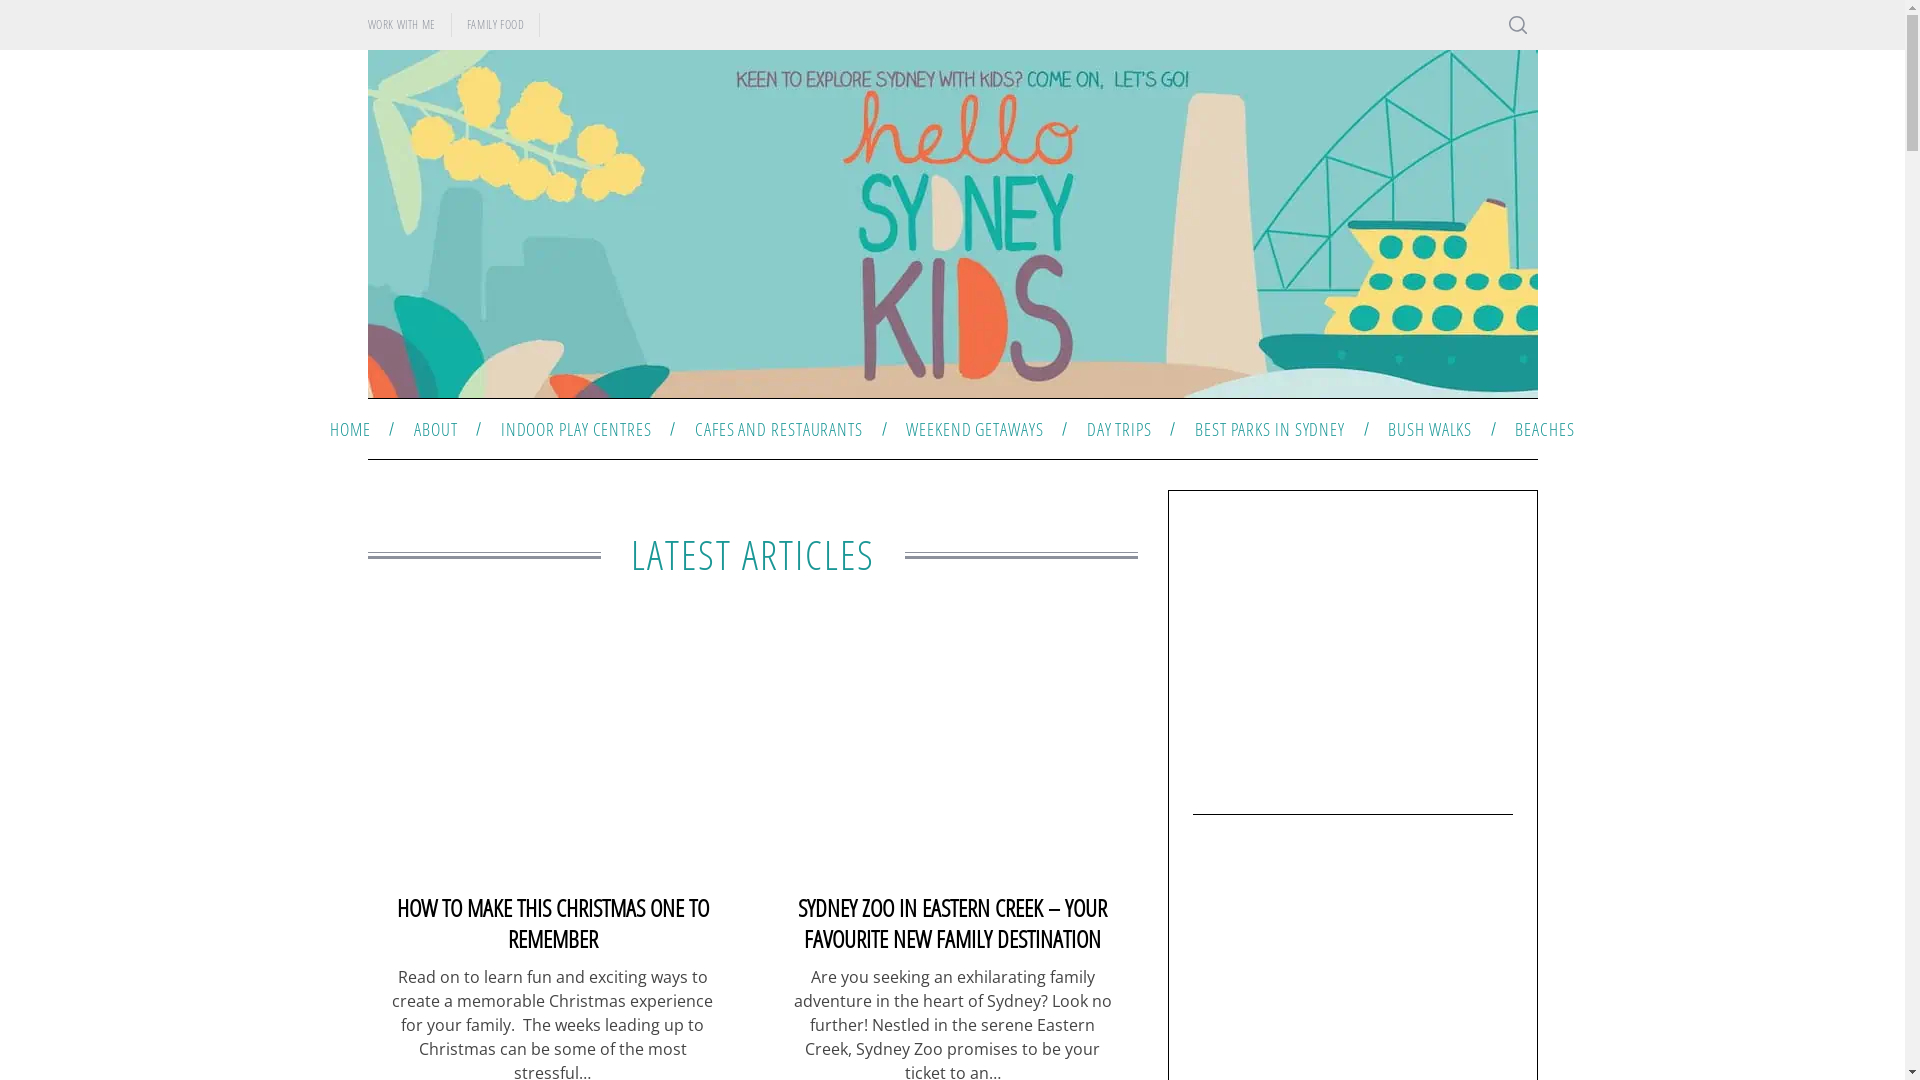  I want to click on CAFES AND RESTAURANTS, so click(778, 429).